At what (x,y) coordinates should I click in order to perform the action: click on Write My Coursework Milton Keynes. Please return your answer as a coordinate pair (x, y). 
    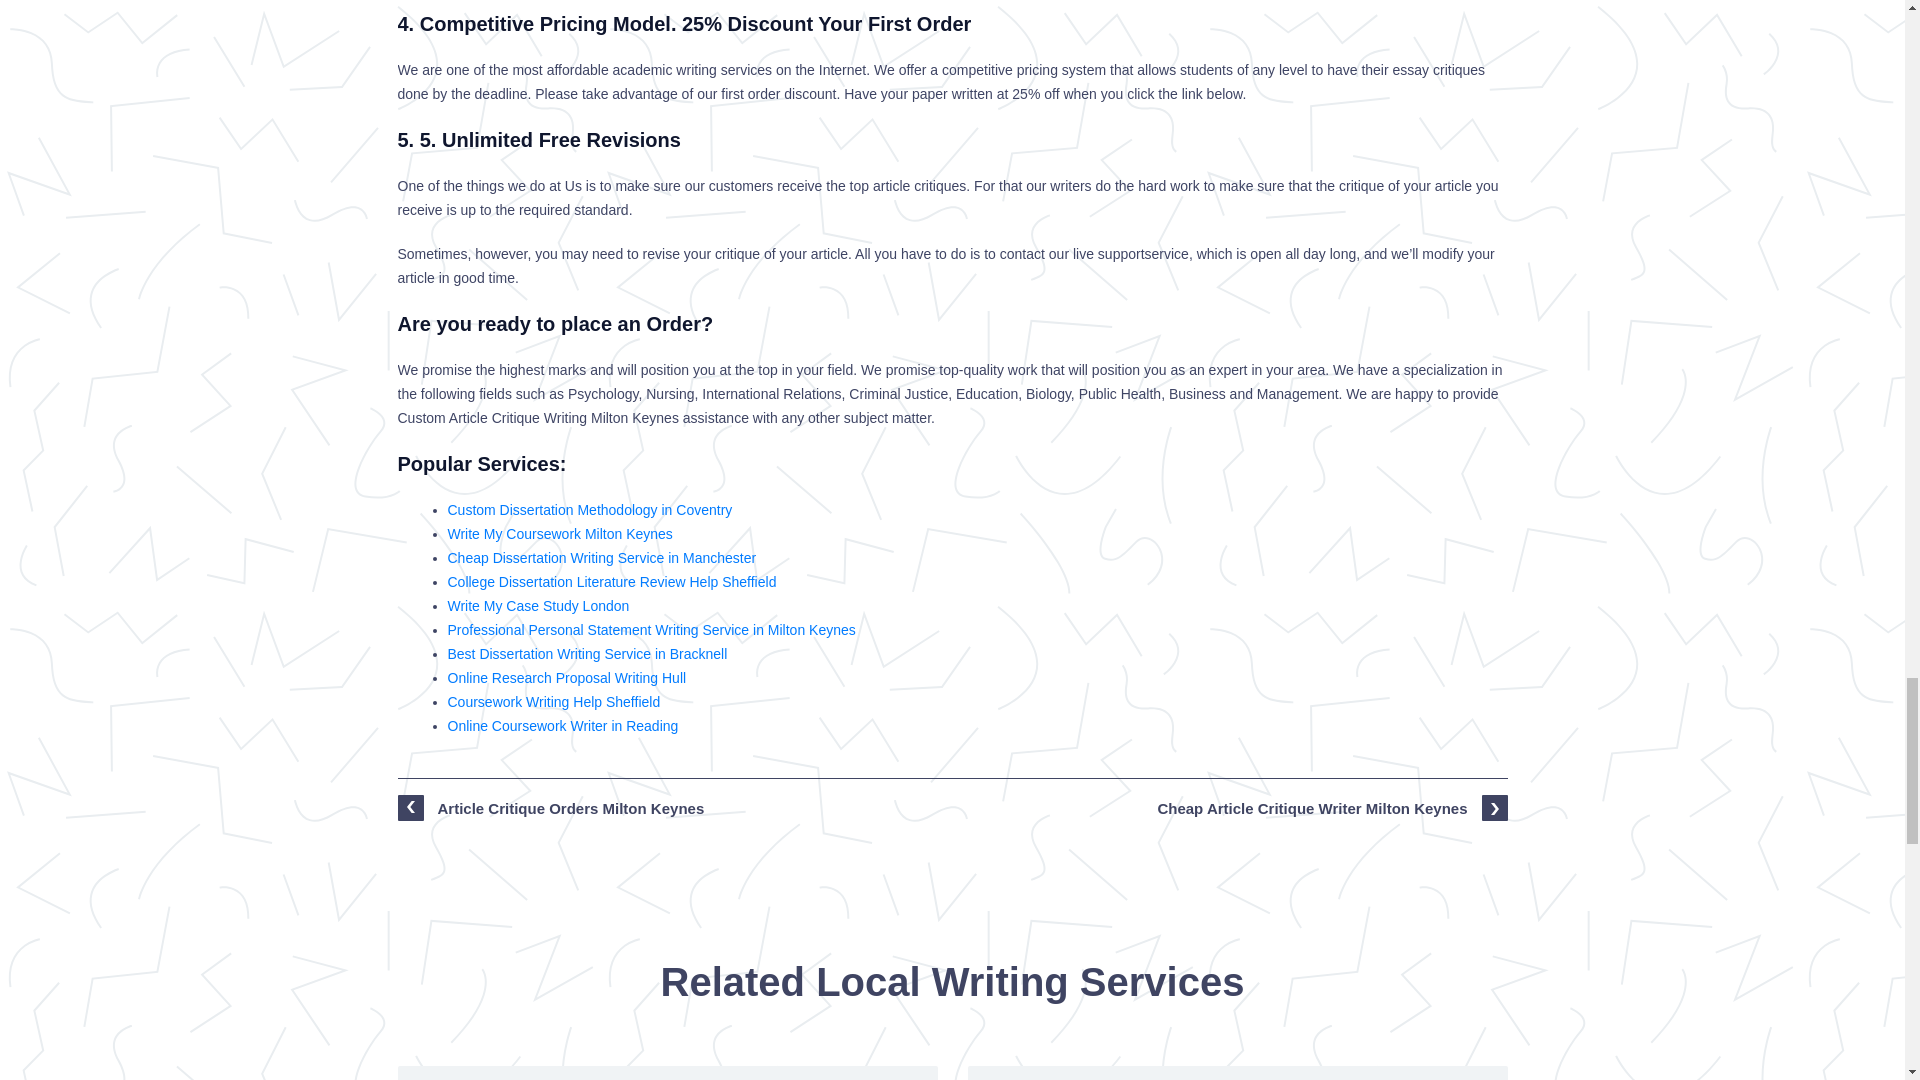
    Looking at the image, I should click on (560, 534).